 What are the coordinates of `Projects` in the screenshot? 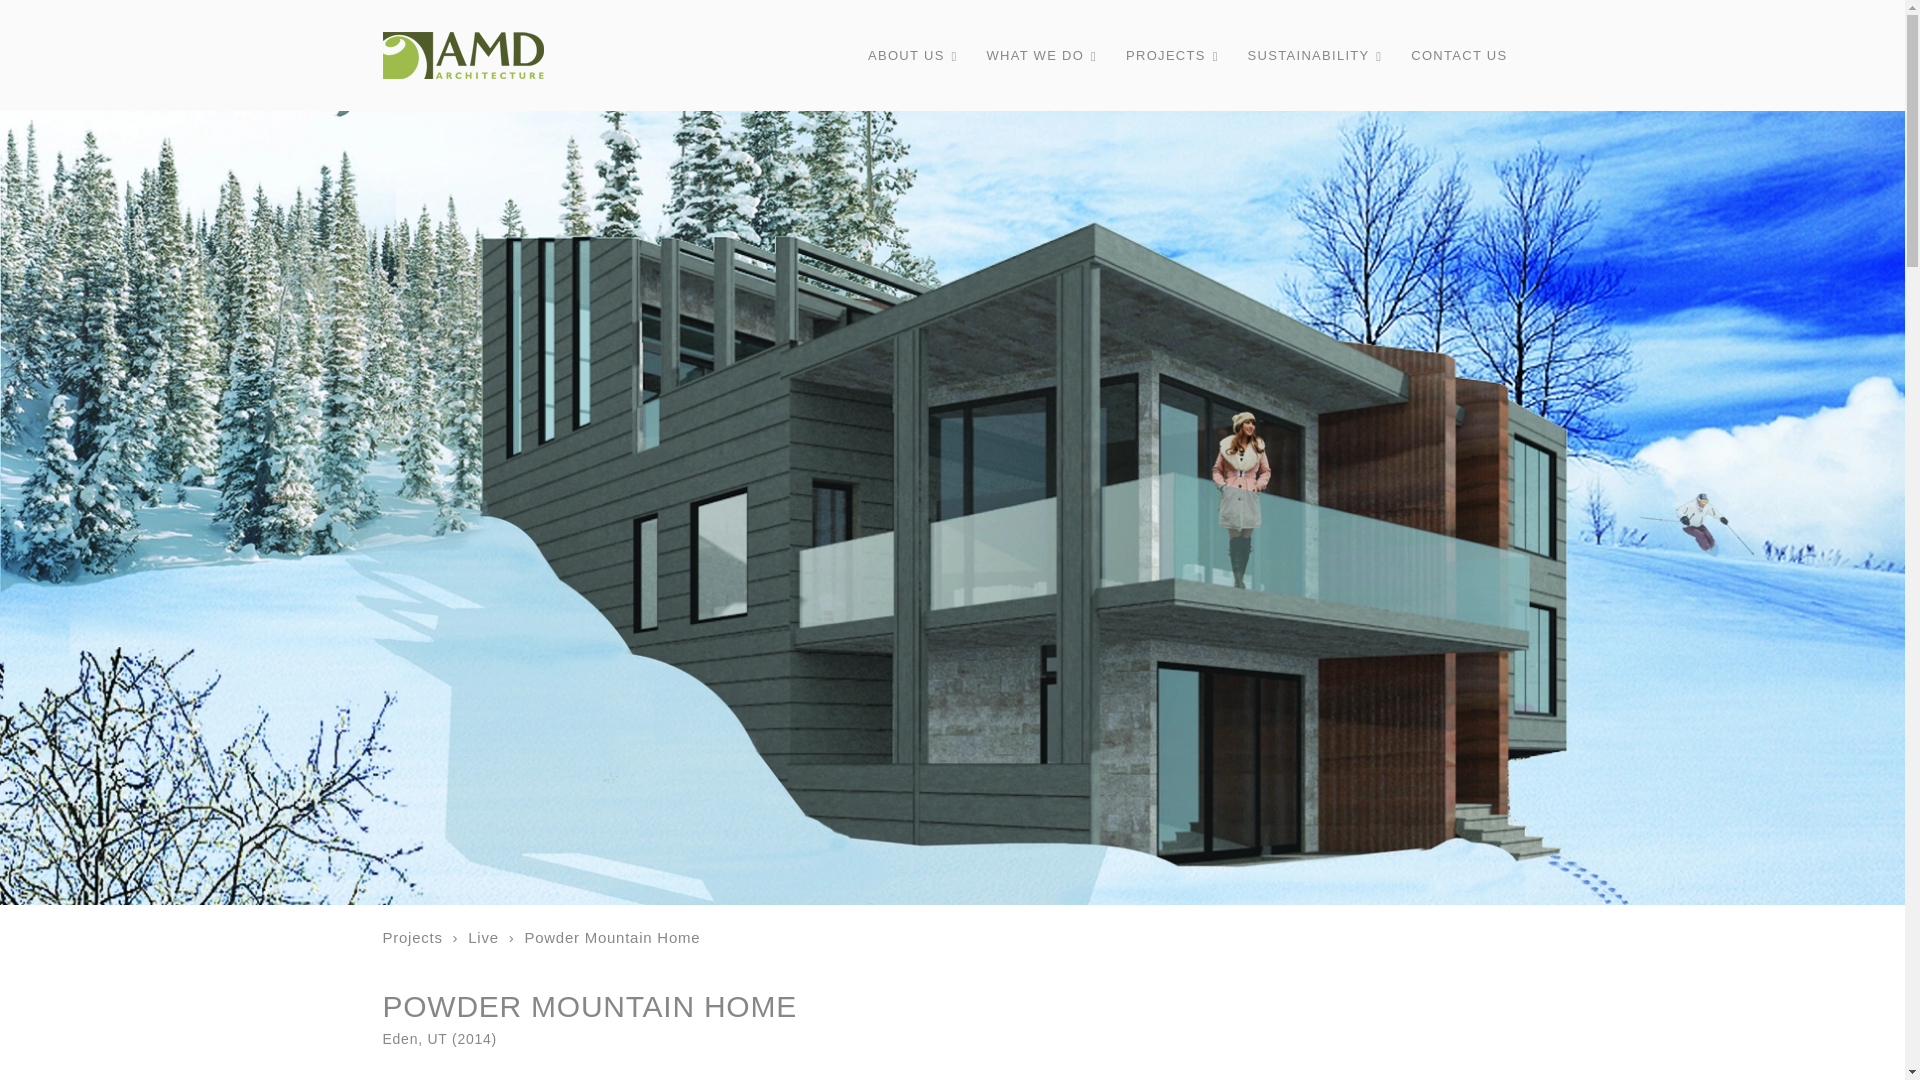 It's located at (412, 937).